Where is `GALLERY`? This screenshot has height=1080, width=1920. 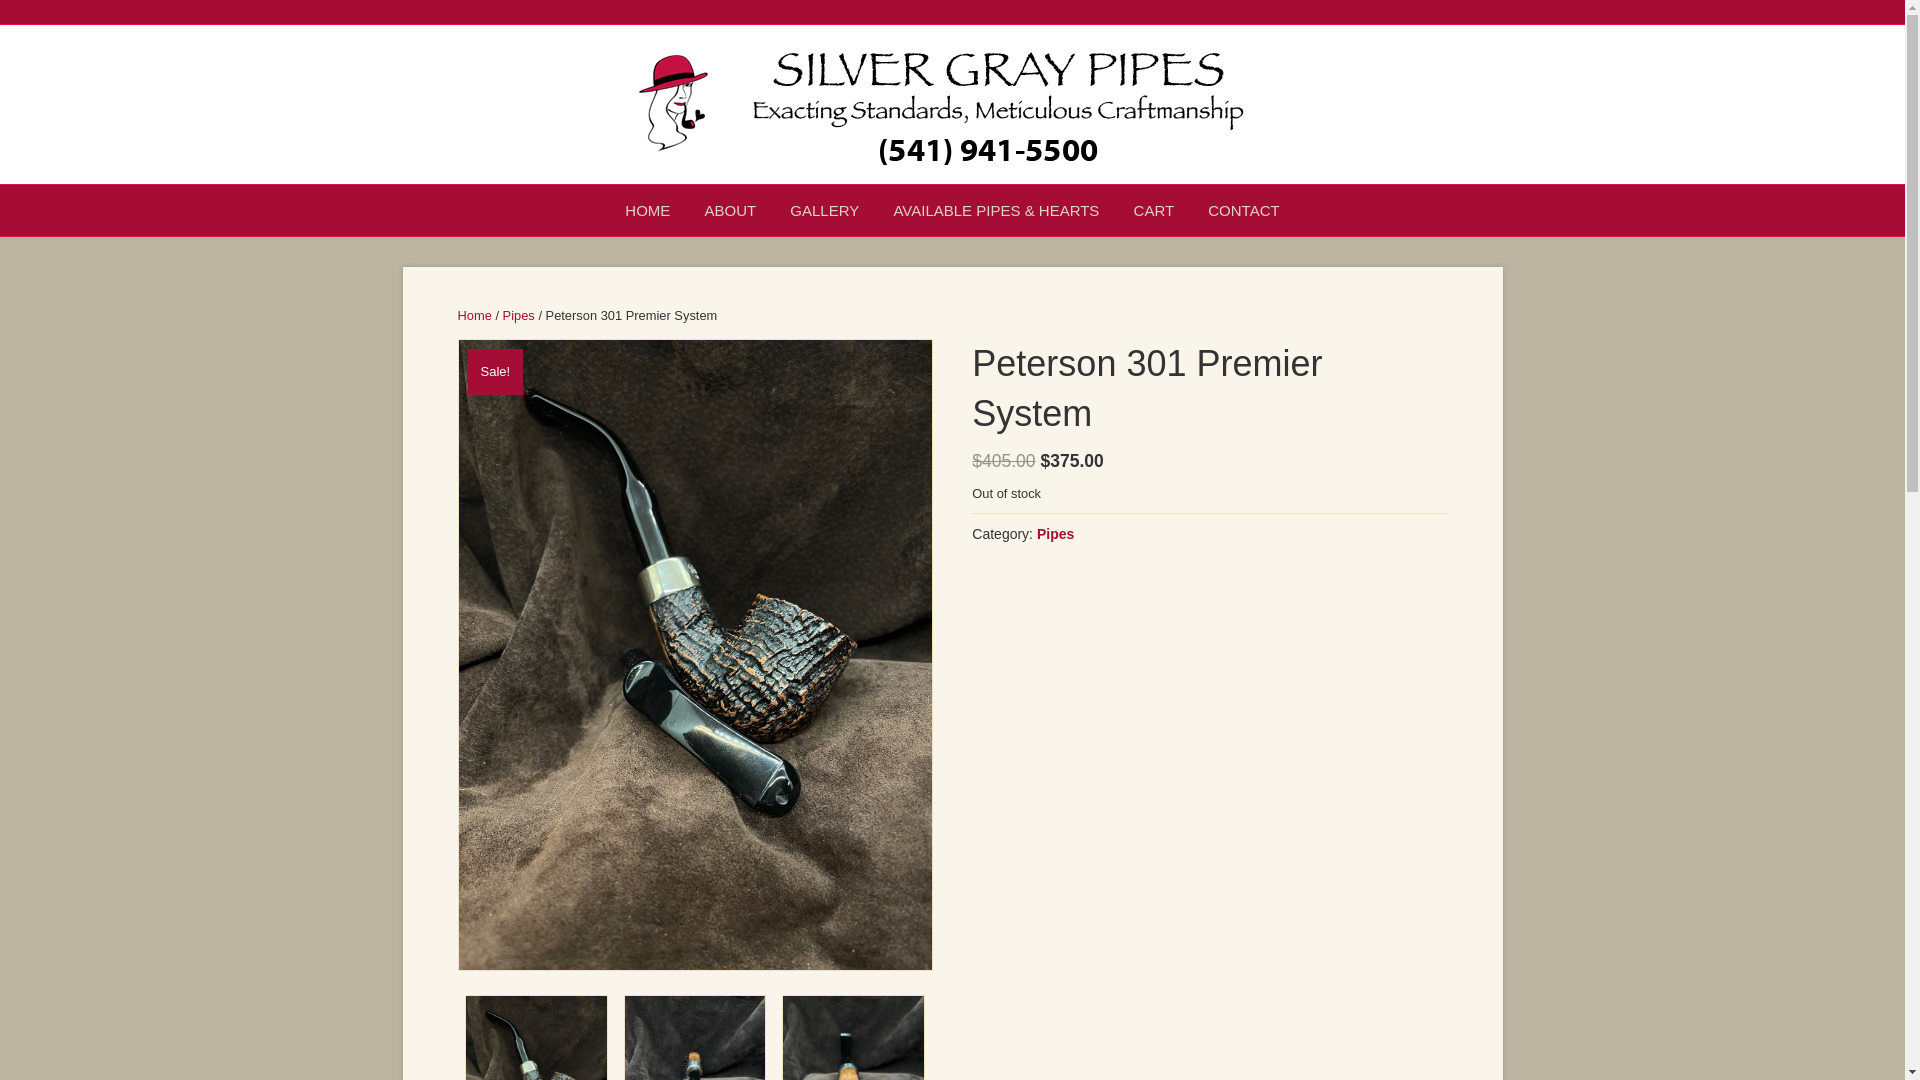
GALLERY is located at coordinates (824, 210).